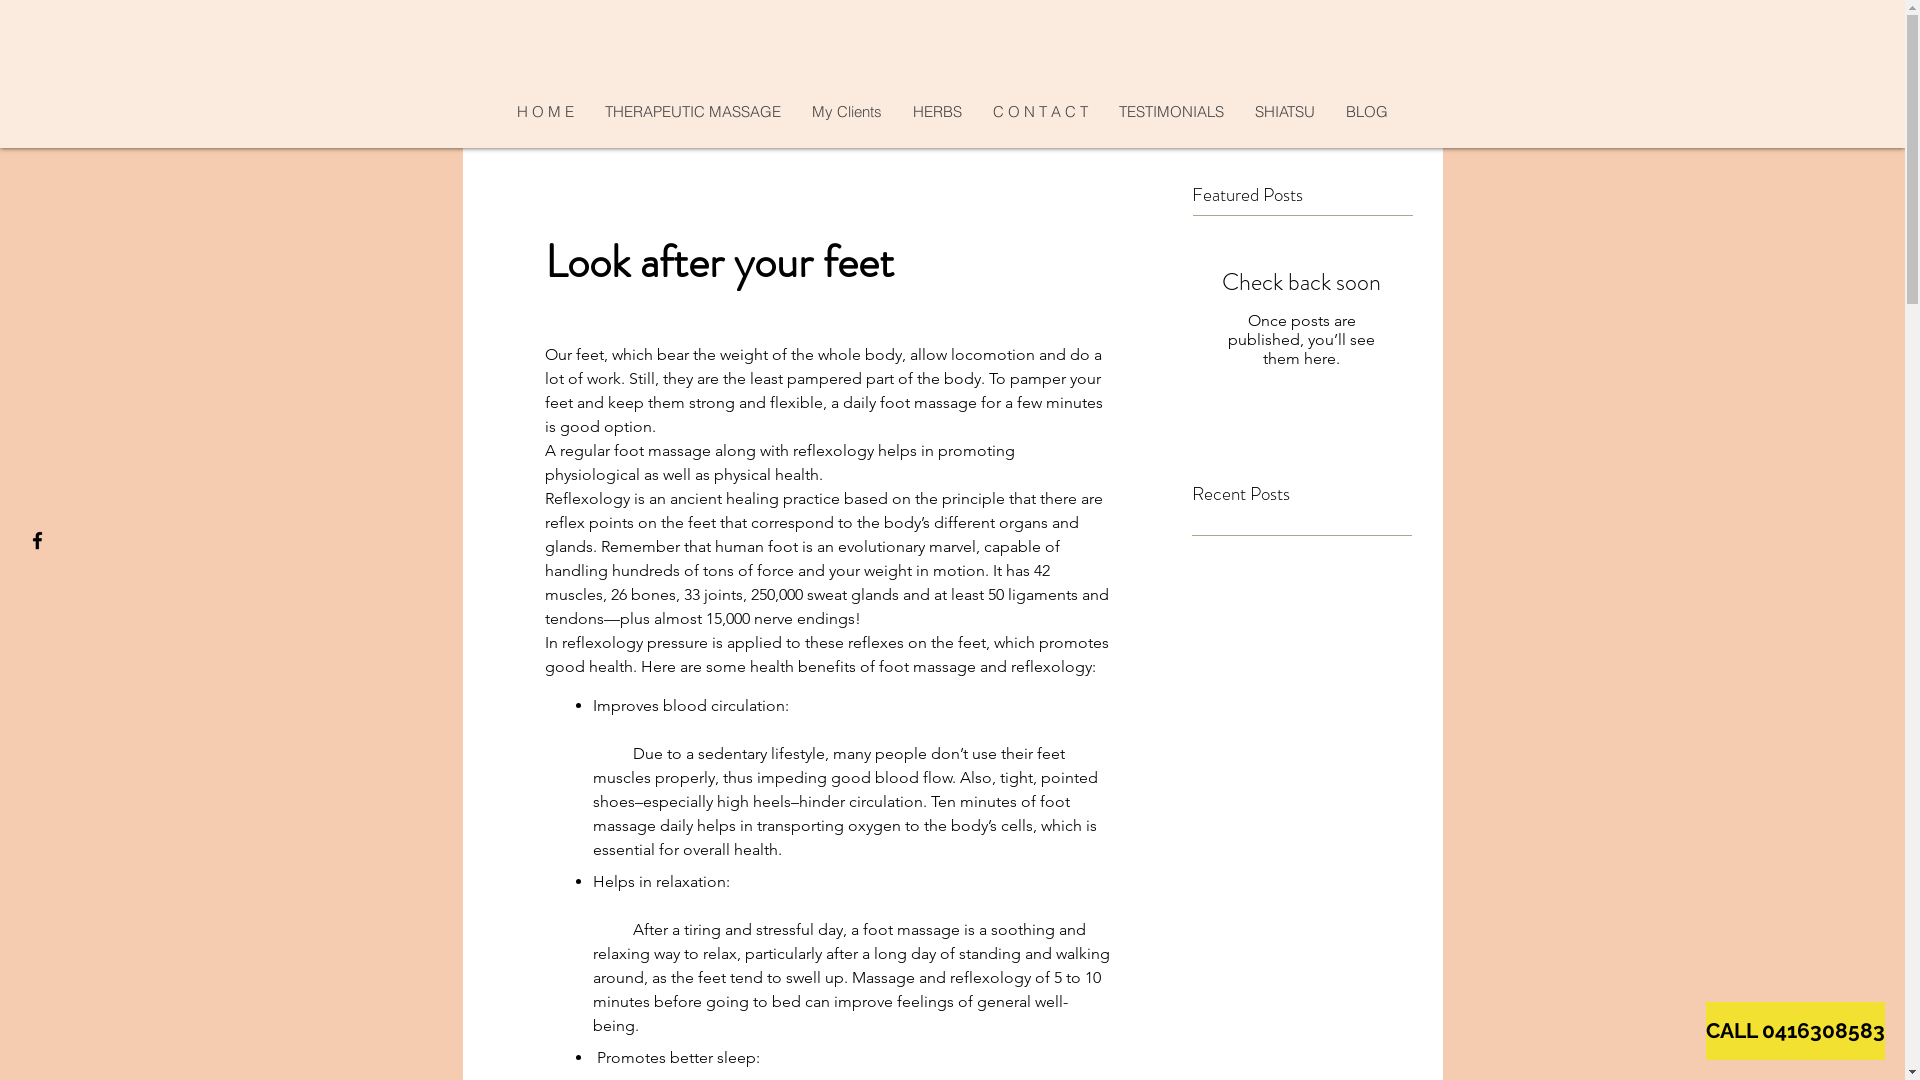 Image resolution: width=1920 pixels, height=1080 pixels. What do you see at coordinates (1796, 1031) in the screenshot?
I see `CALL 0416308583` at bounding box center [1796, 1031].